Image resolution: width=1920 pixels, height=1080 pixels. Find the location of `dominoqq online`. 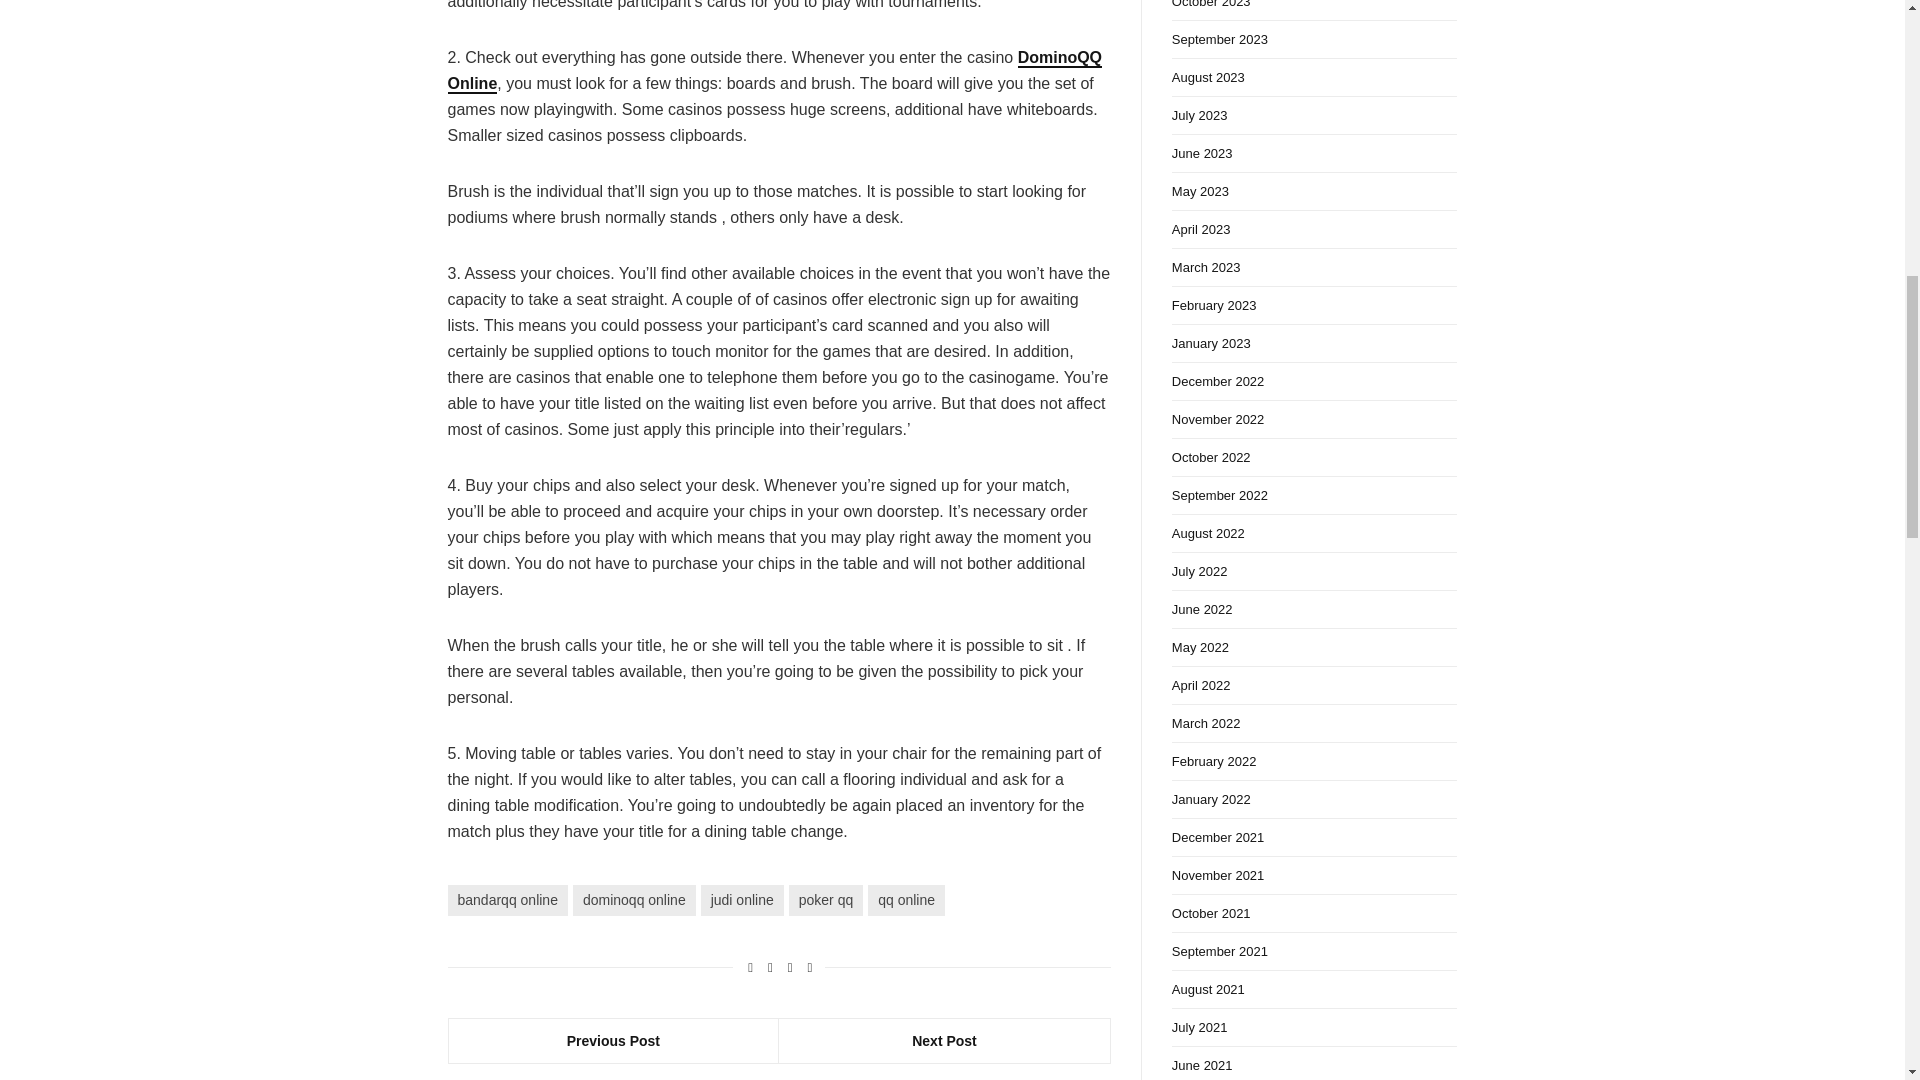

dominoqq online is located at coordinates (634, 900).